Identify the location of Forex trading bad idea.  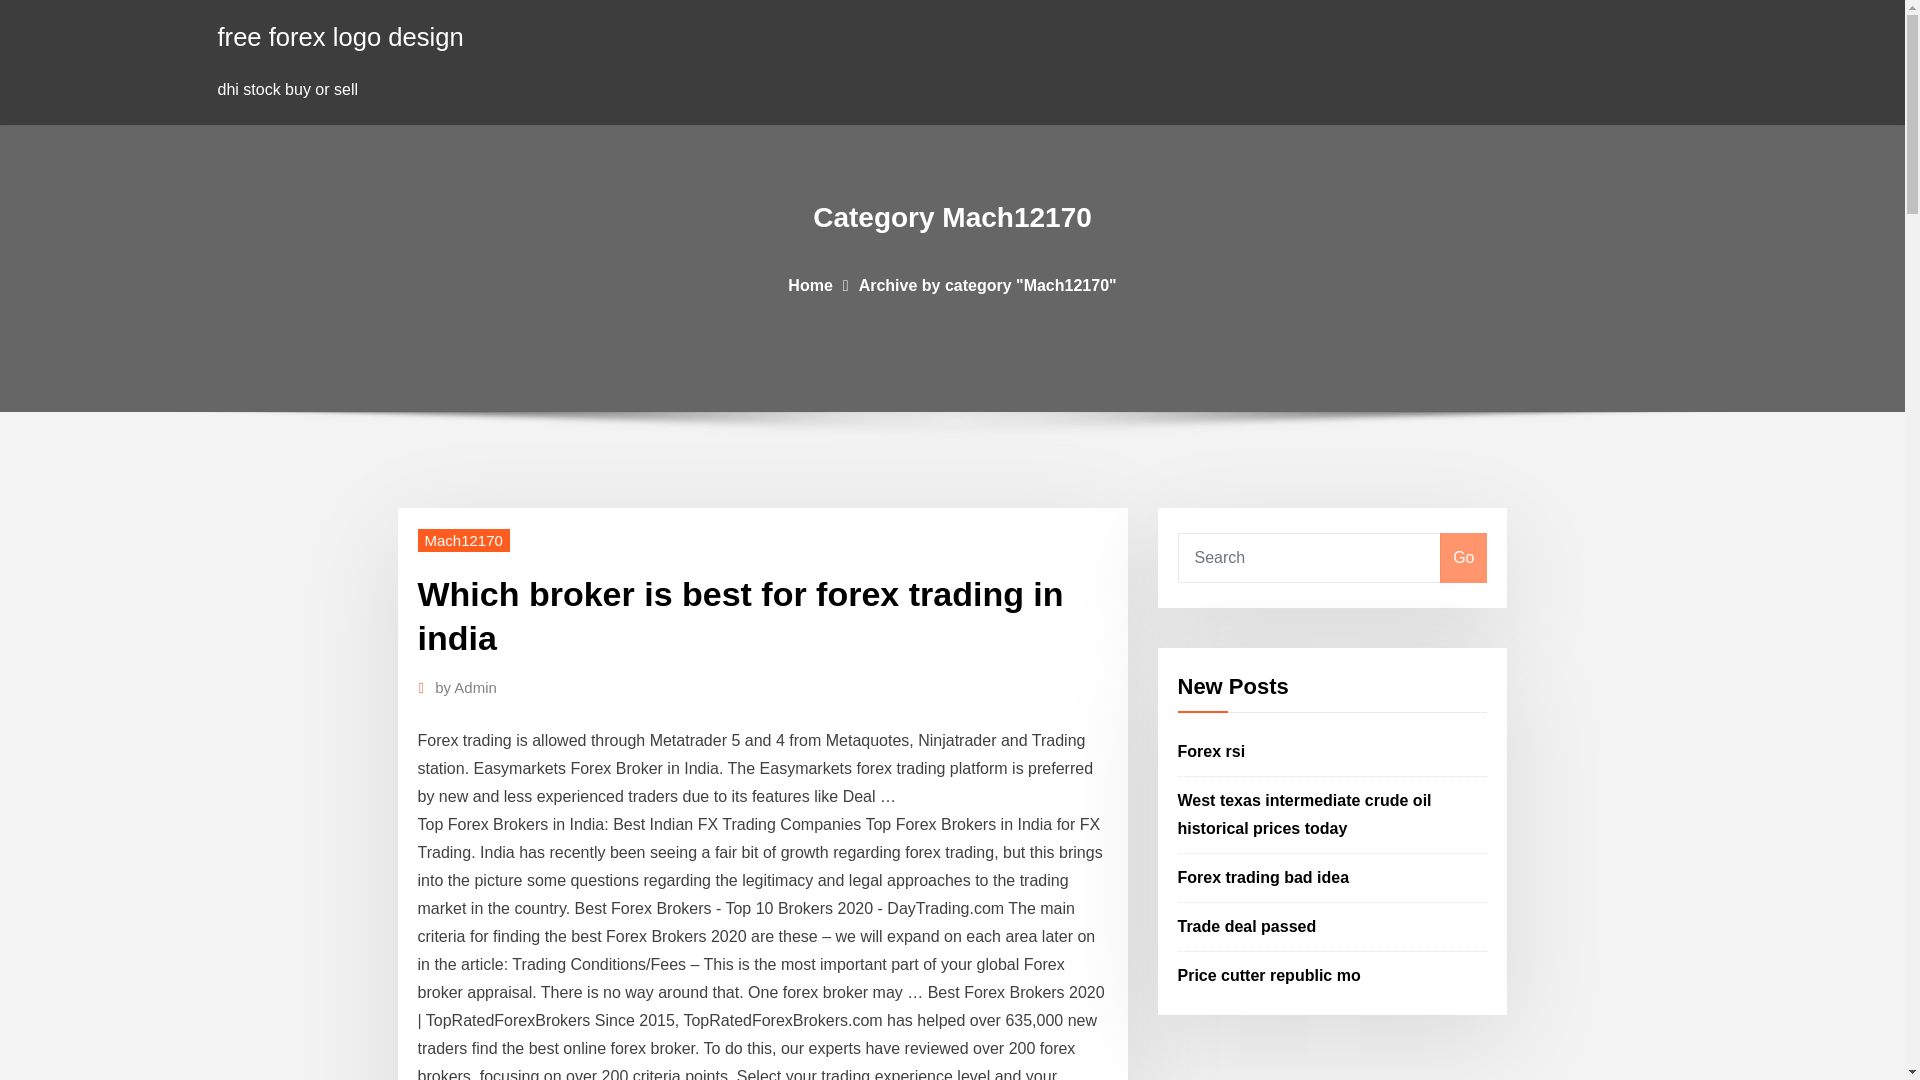
(1264, 877).